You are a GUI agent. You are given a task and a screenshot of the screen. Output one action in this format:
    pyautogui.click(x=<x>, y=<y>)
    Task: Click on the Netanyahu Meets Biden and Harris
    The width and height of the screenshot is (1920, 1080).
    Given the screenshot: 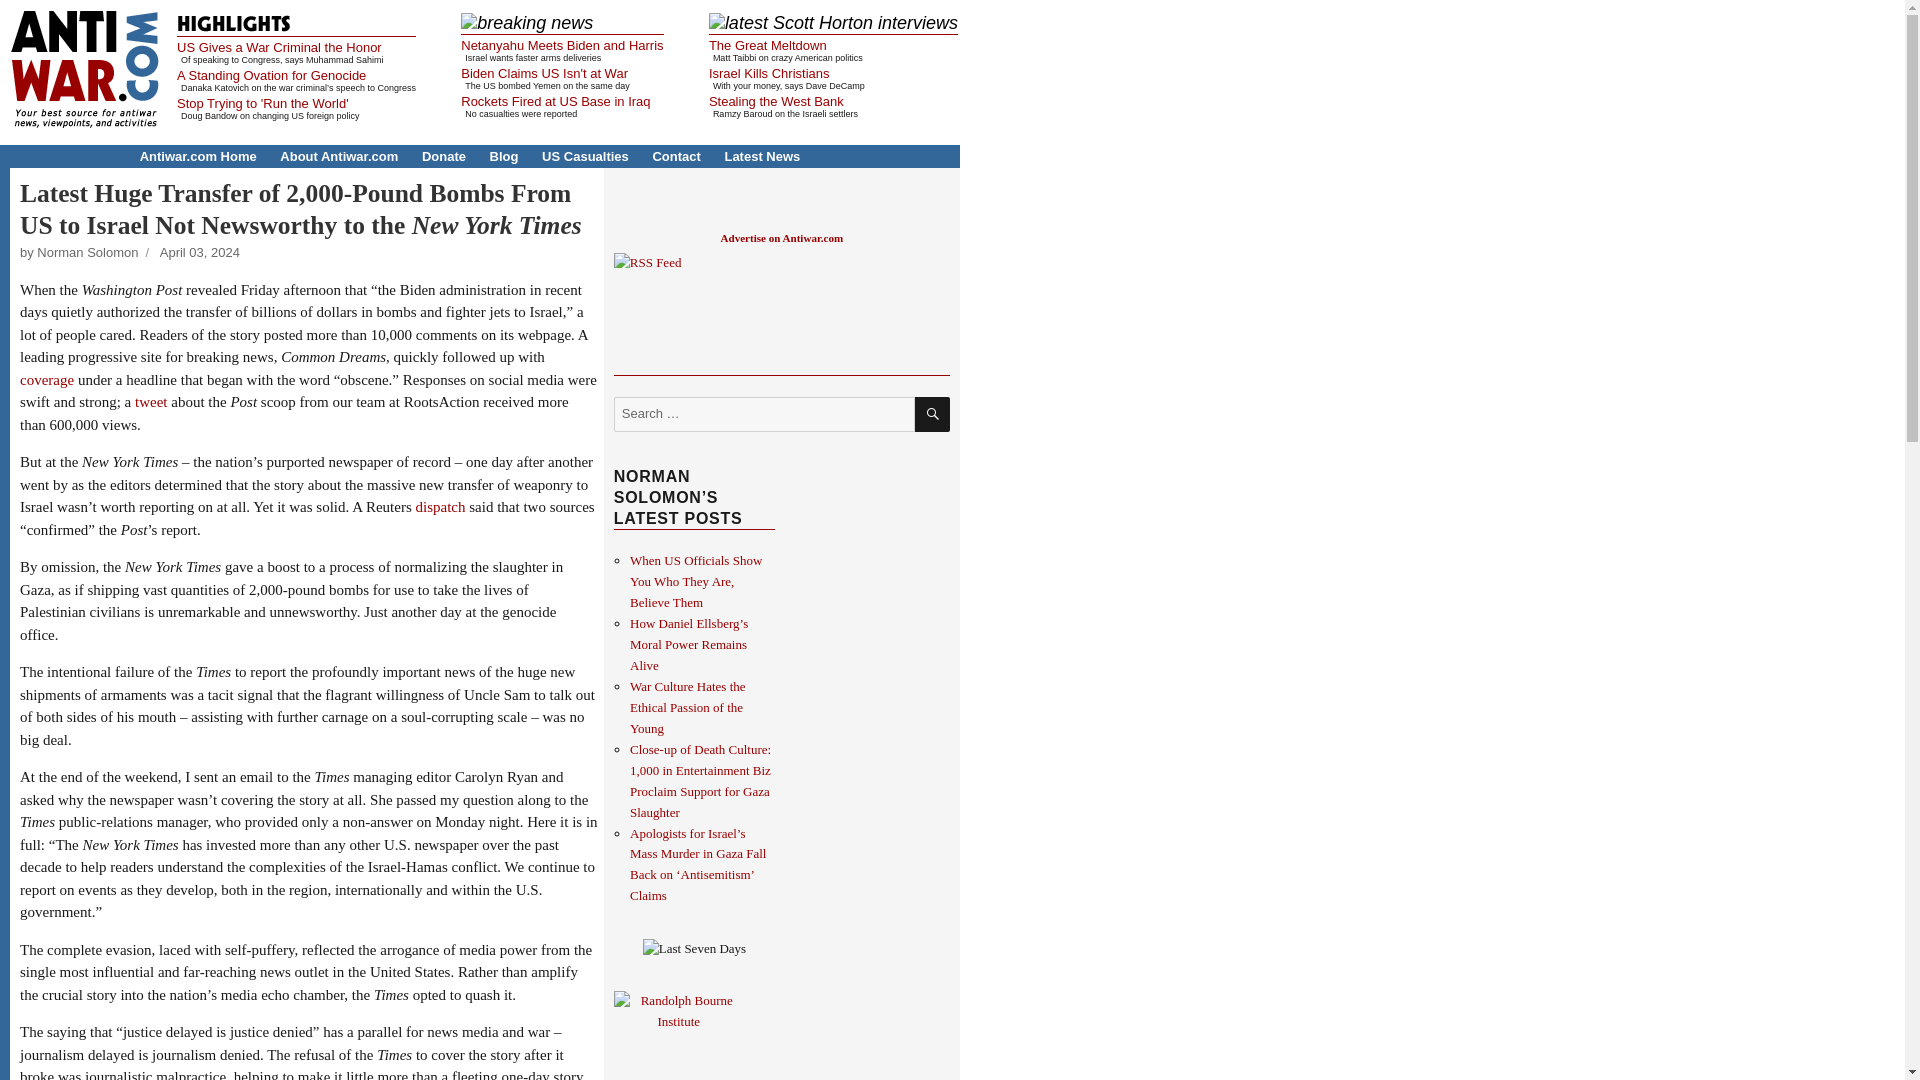 What is the action you would take?
    pyautogui.click(x=561, y=44)
    